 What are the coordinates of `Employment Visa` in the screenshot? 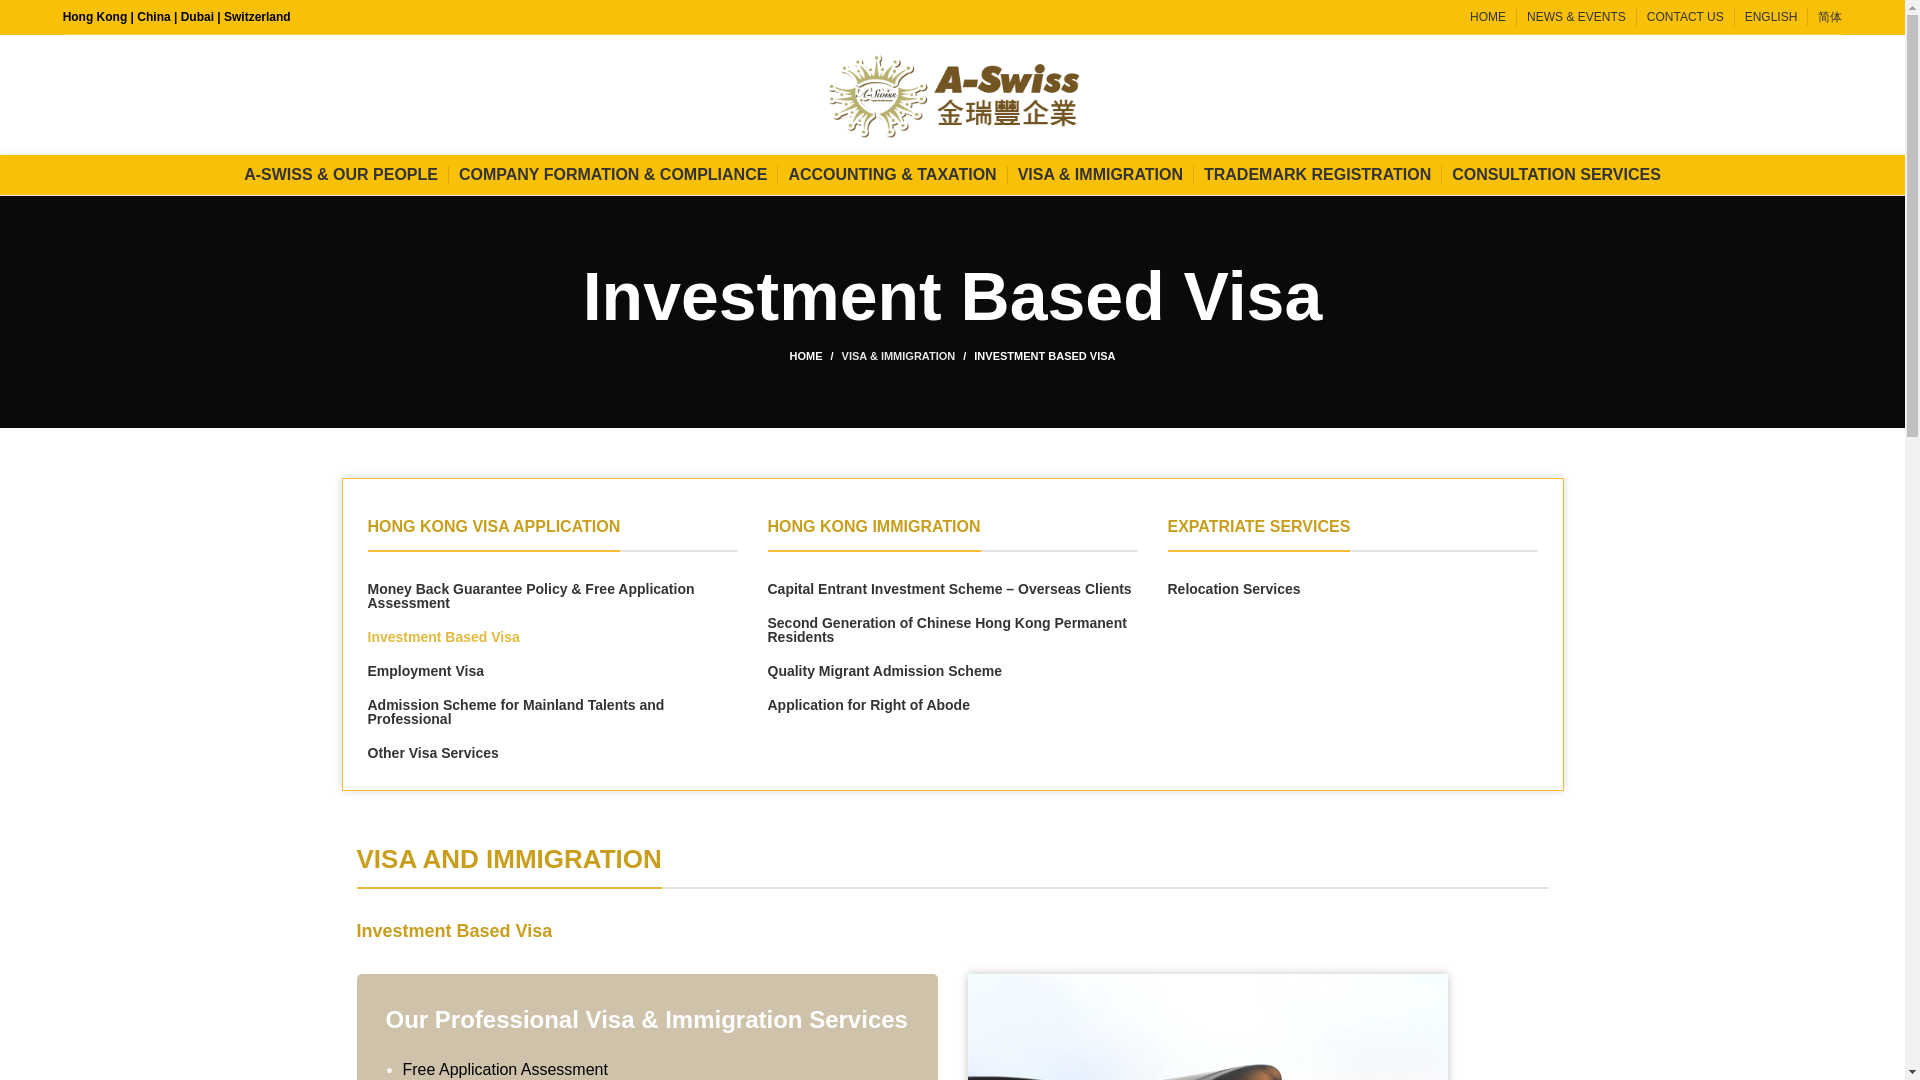 It's located at (552, 671).